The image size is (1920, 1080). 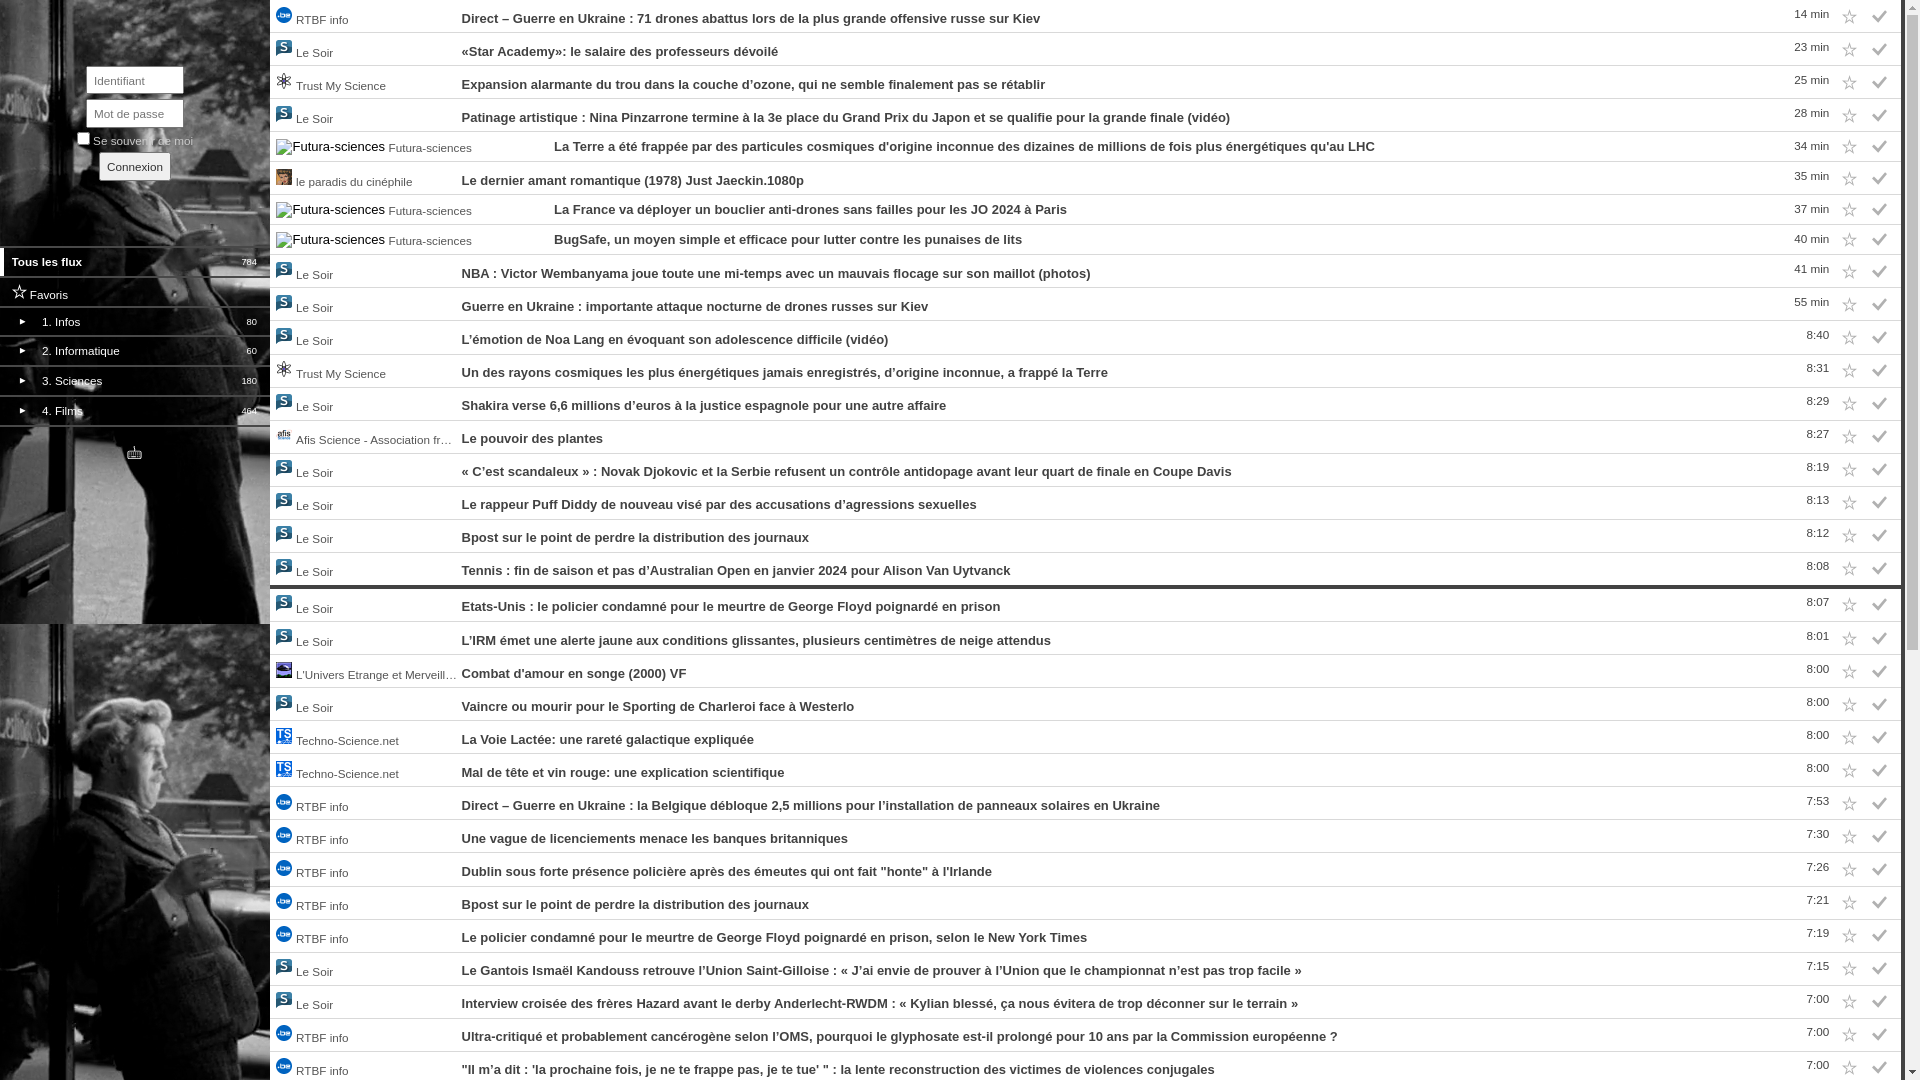 I want to click on 180
non lus, so click(x=249, y=381).